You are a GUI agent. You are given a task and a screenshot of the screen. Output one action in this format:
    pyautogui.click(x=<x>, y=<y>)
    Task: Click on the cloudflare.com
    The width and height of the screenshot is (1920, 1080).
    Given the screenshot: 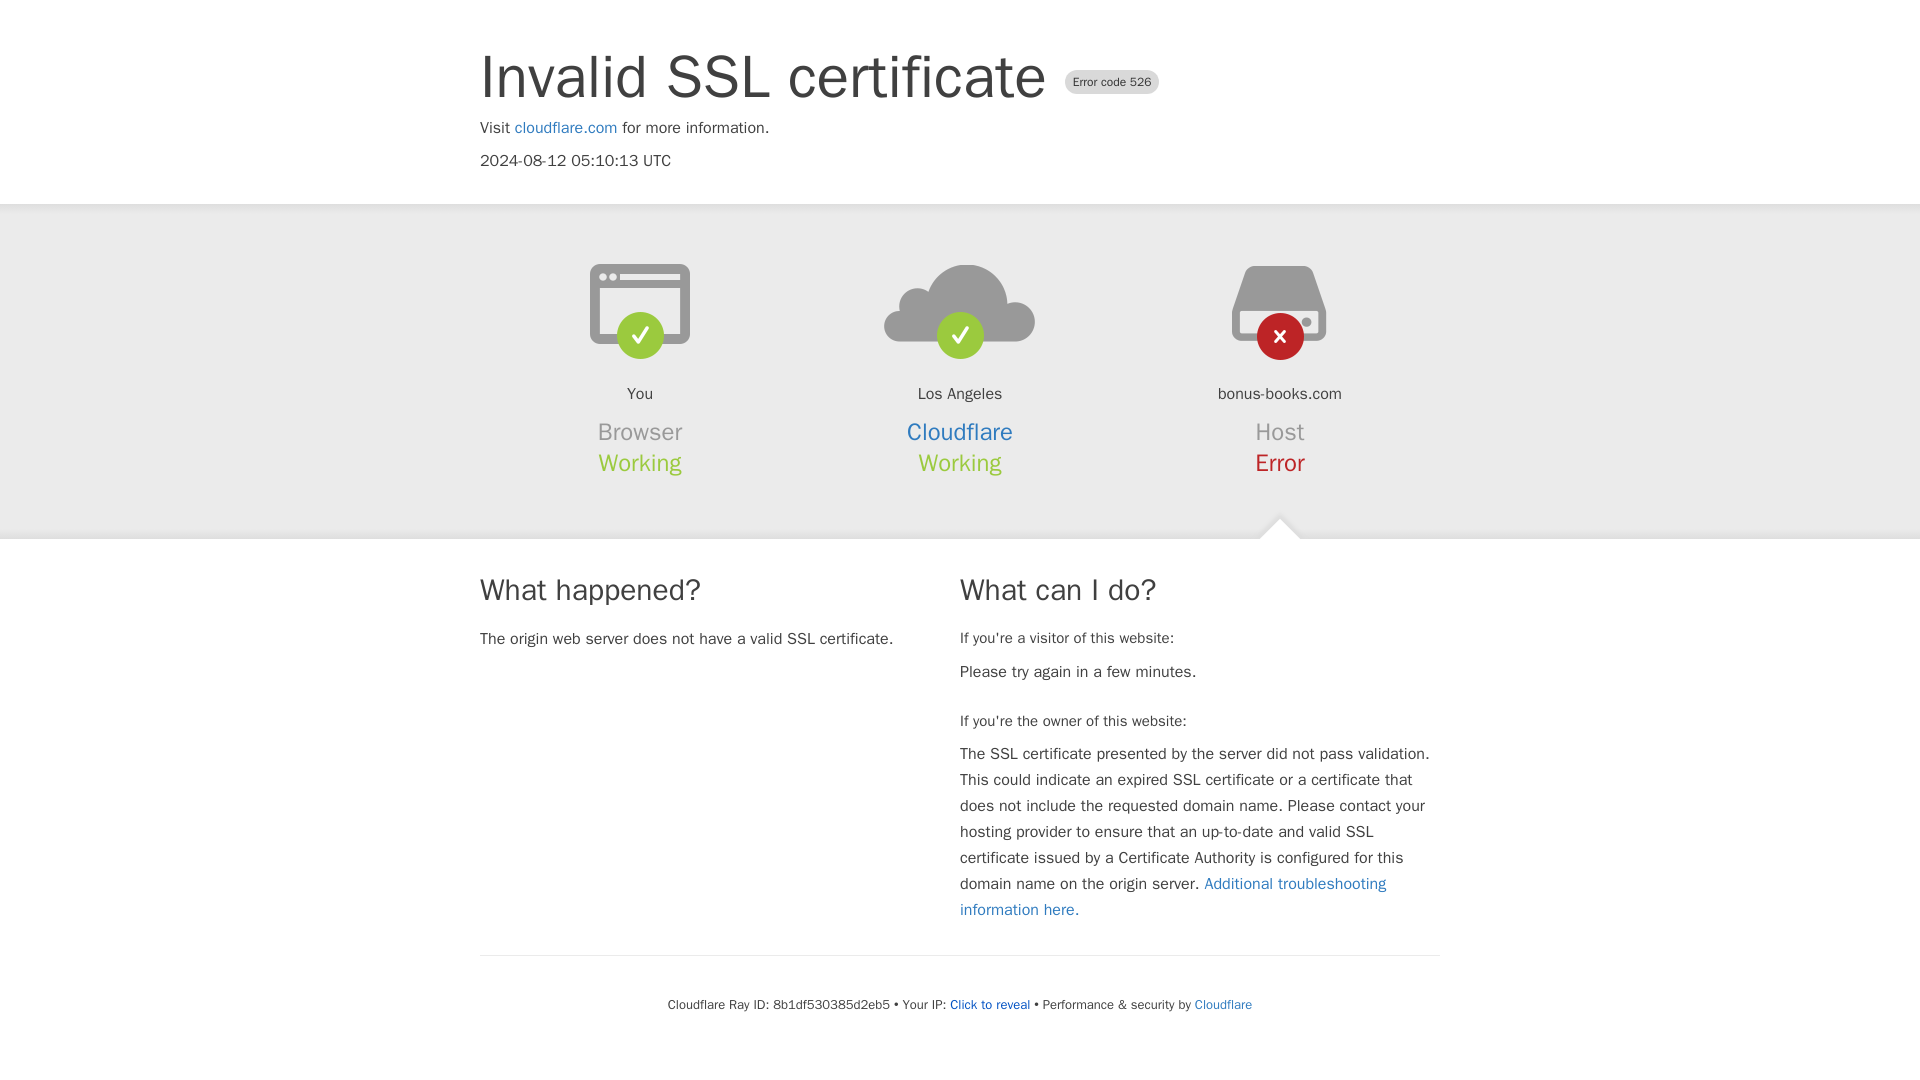 What is the action you would take?
    pyautogui.click(x=566, y=128)
    